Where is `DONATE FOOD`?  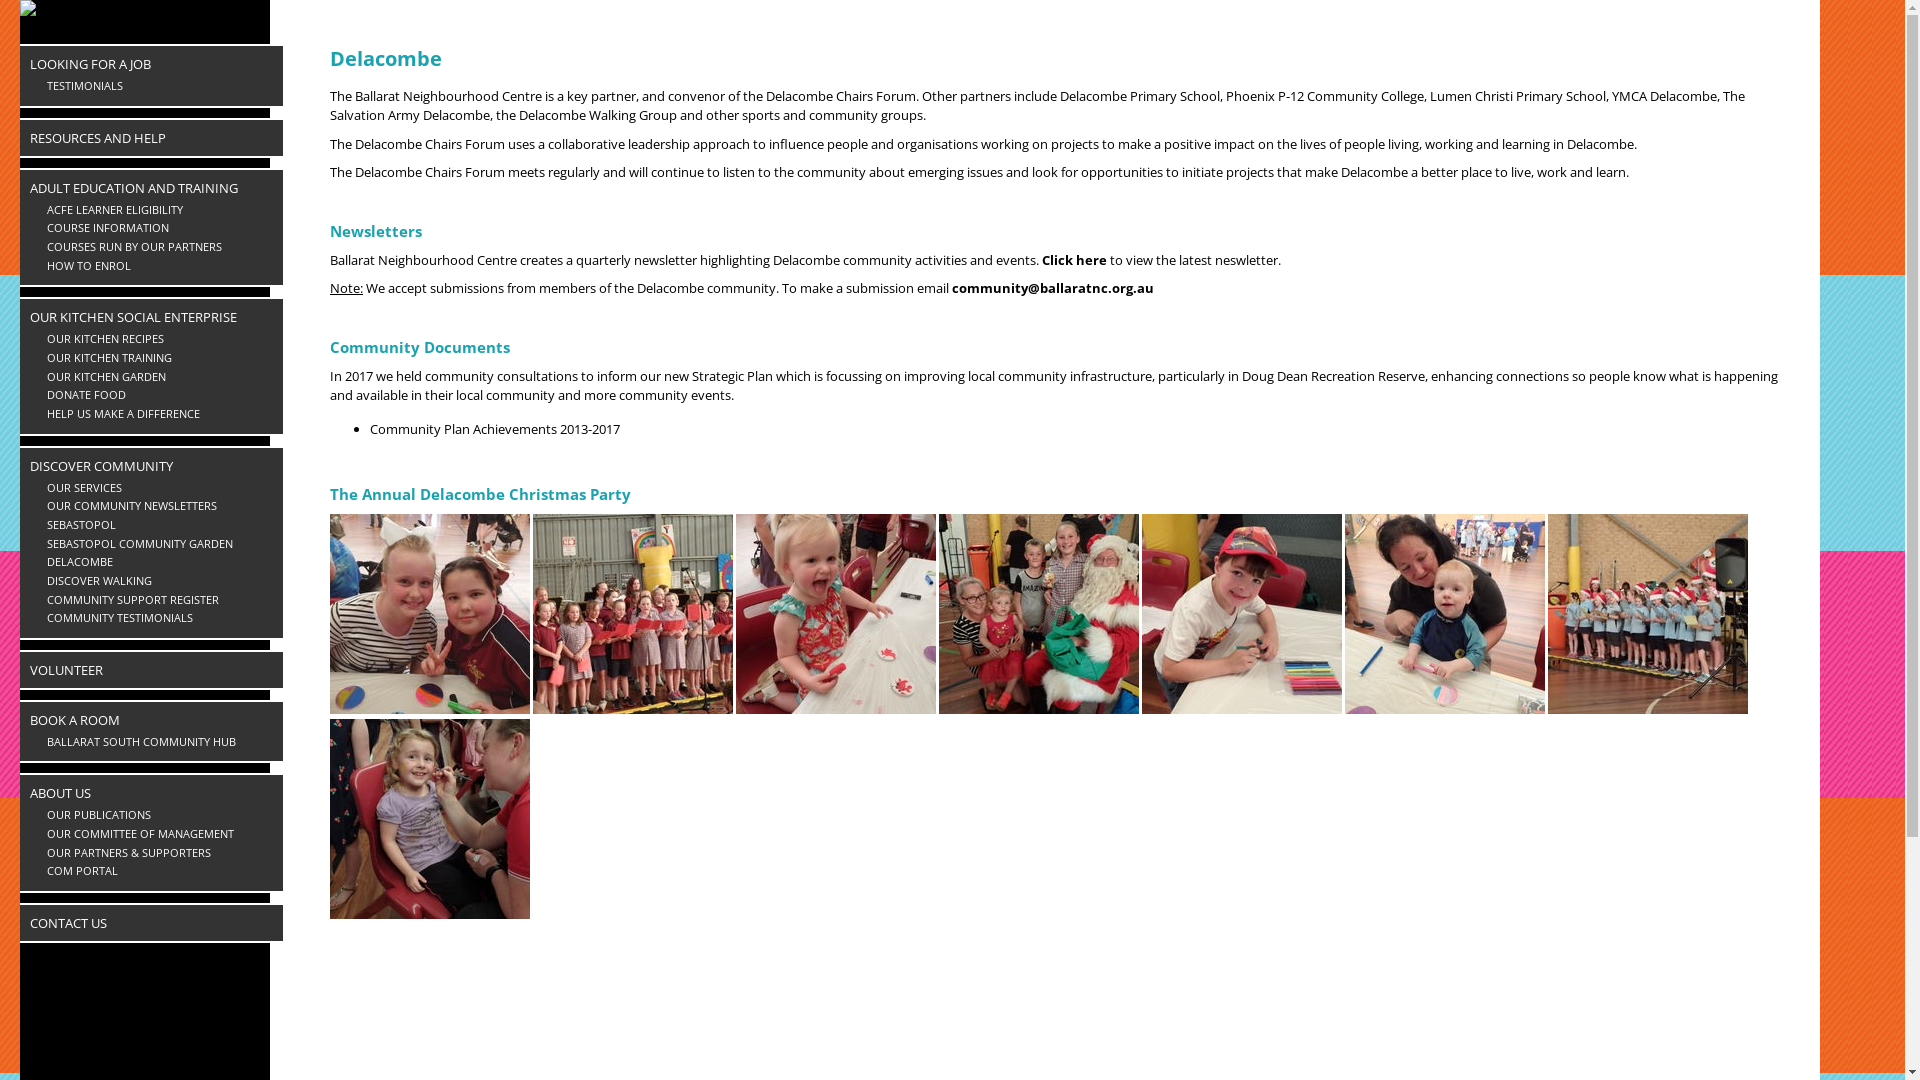 DONATE FOOD is located at coordinates (156, 396).